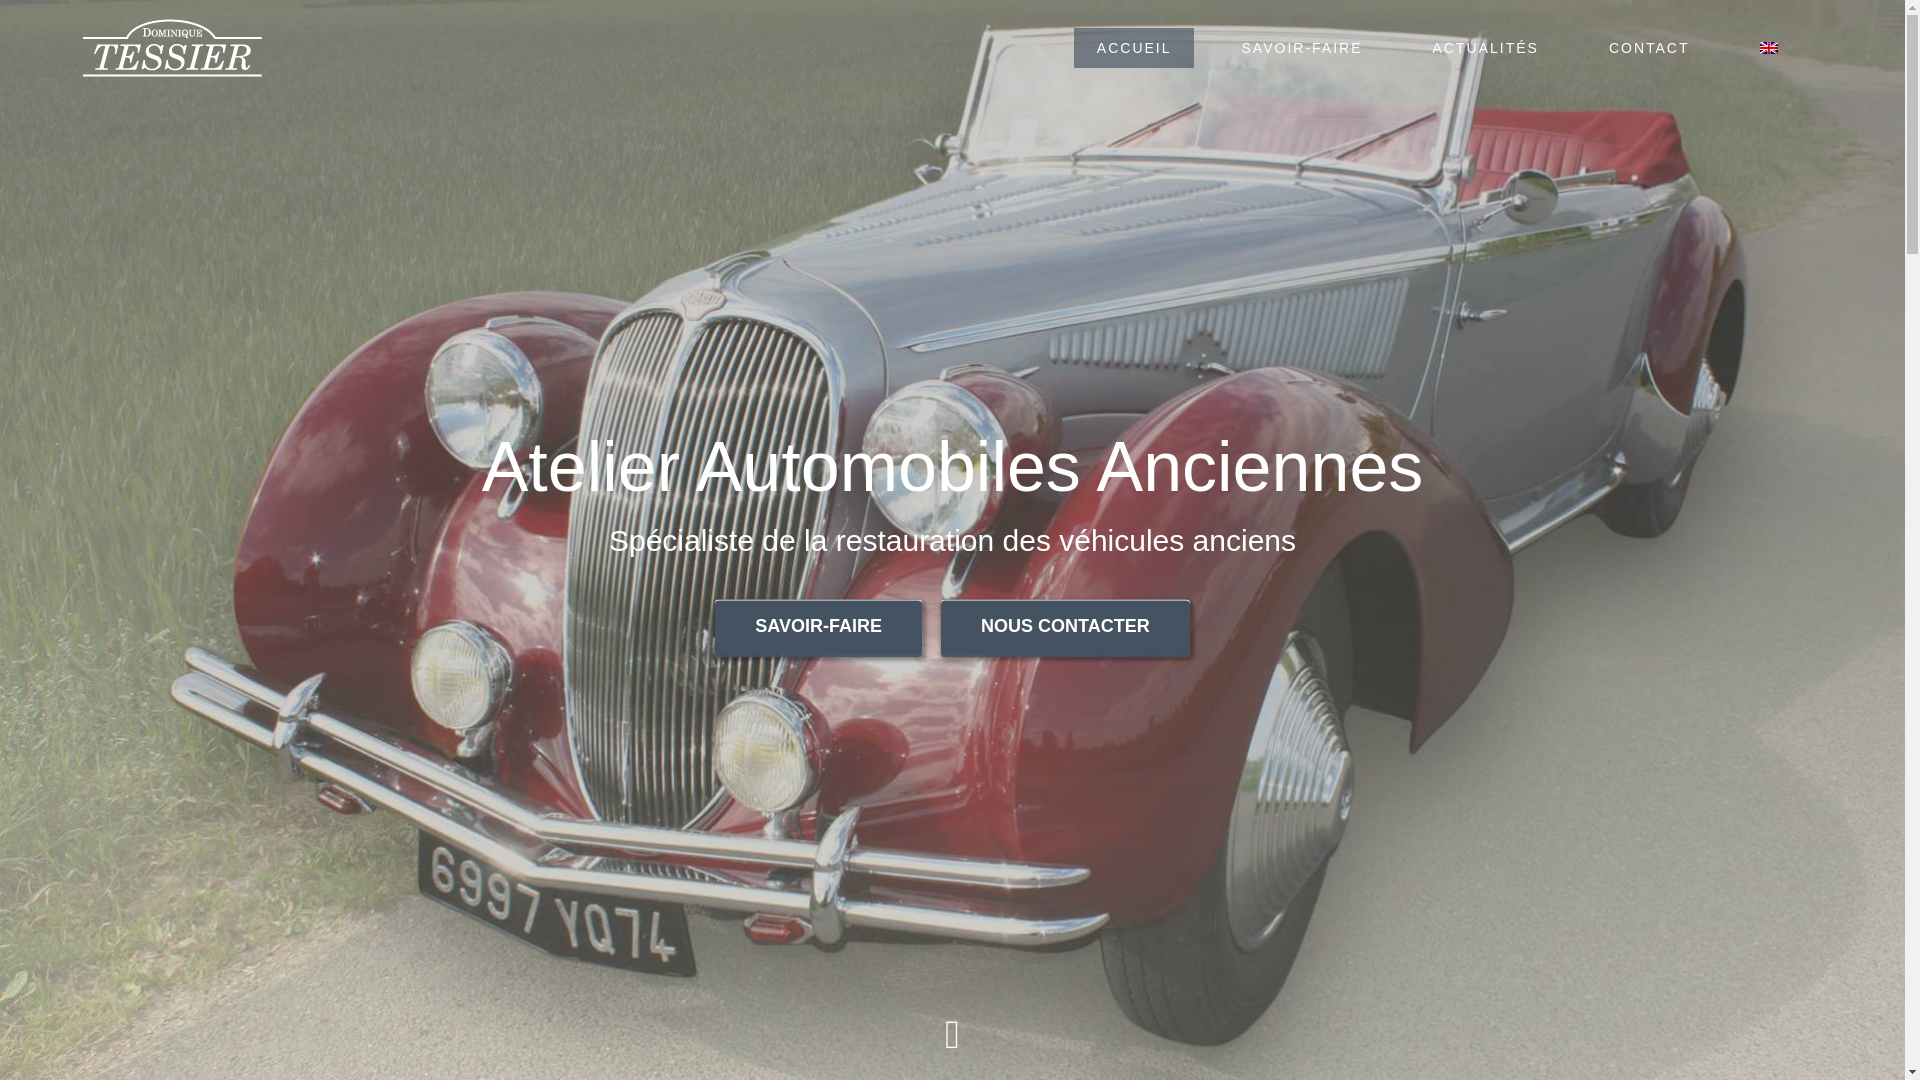 The width and height of the screenshot is (1920, 1080). Describe the element at coordinates (1066, 628) in the screenshot. I see `NOUS CONTACTER` at that location.